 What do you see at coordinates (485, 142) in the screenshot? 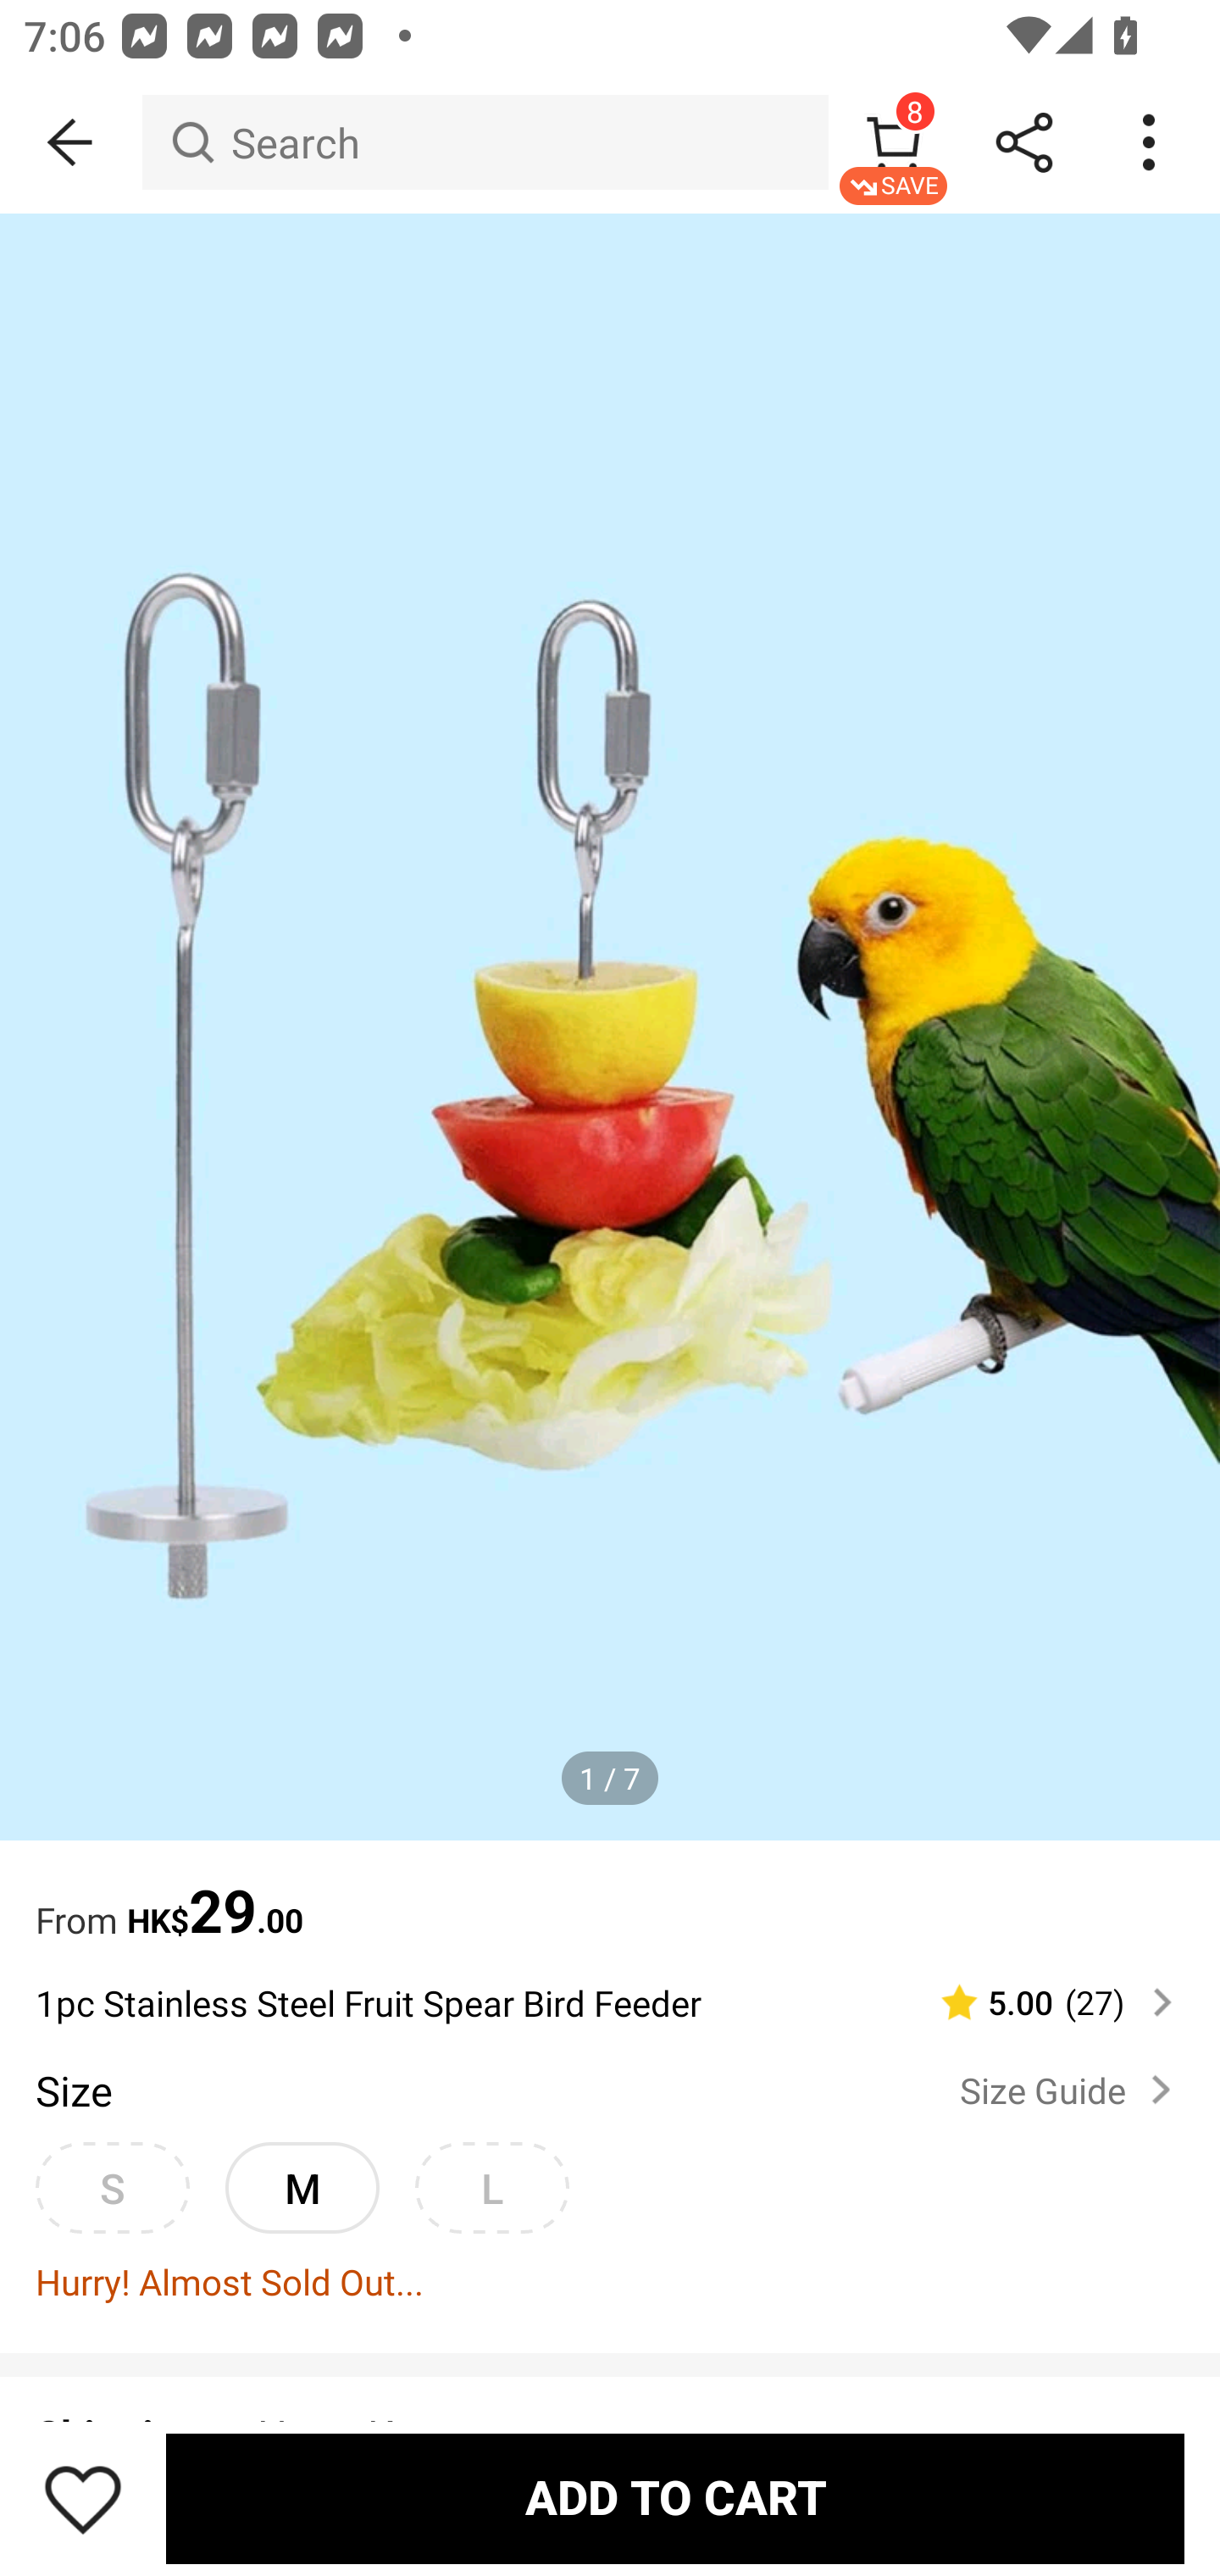
I see `Search` at bounding box center [485, 142].